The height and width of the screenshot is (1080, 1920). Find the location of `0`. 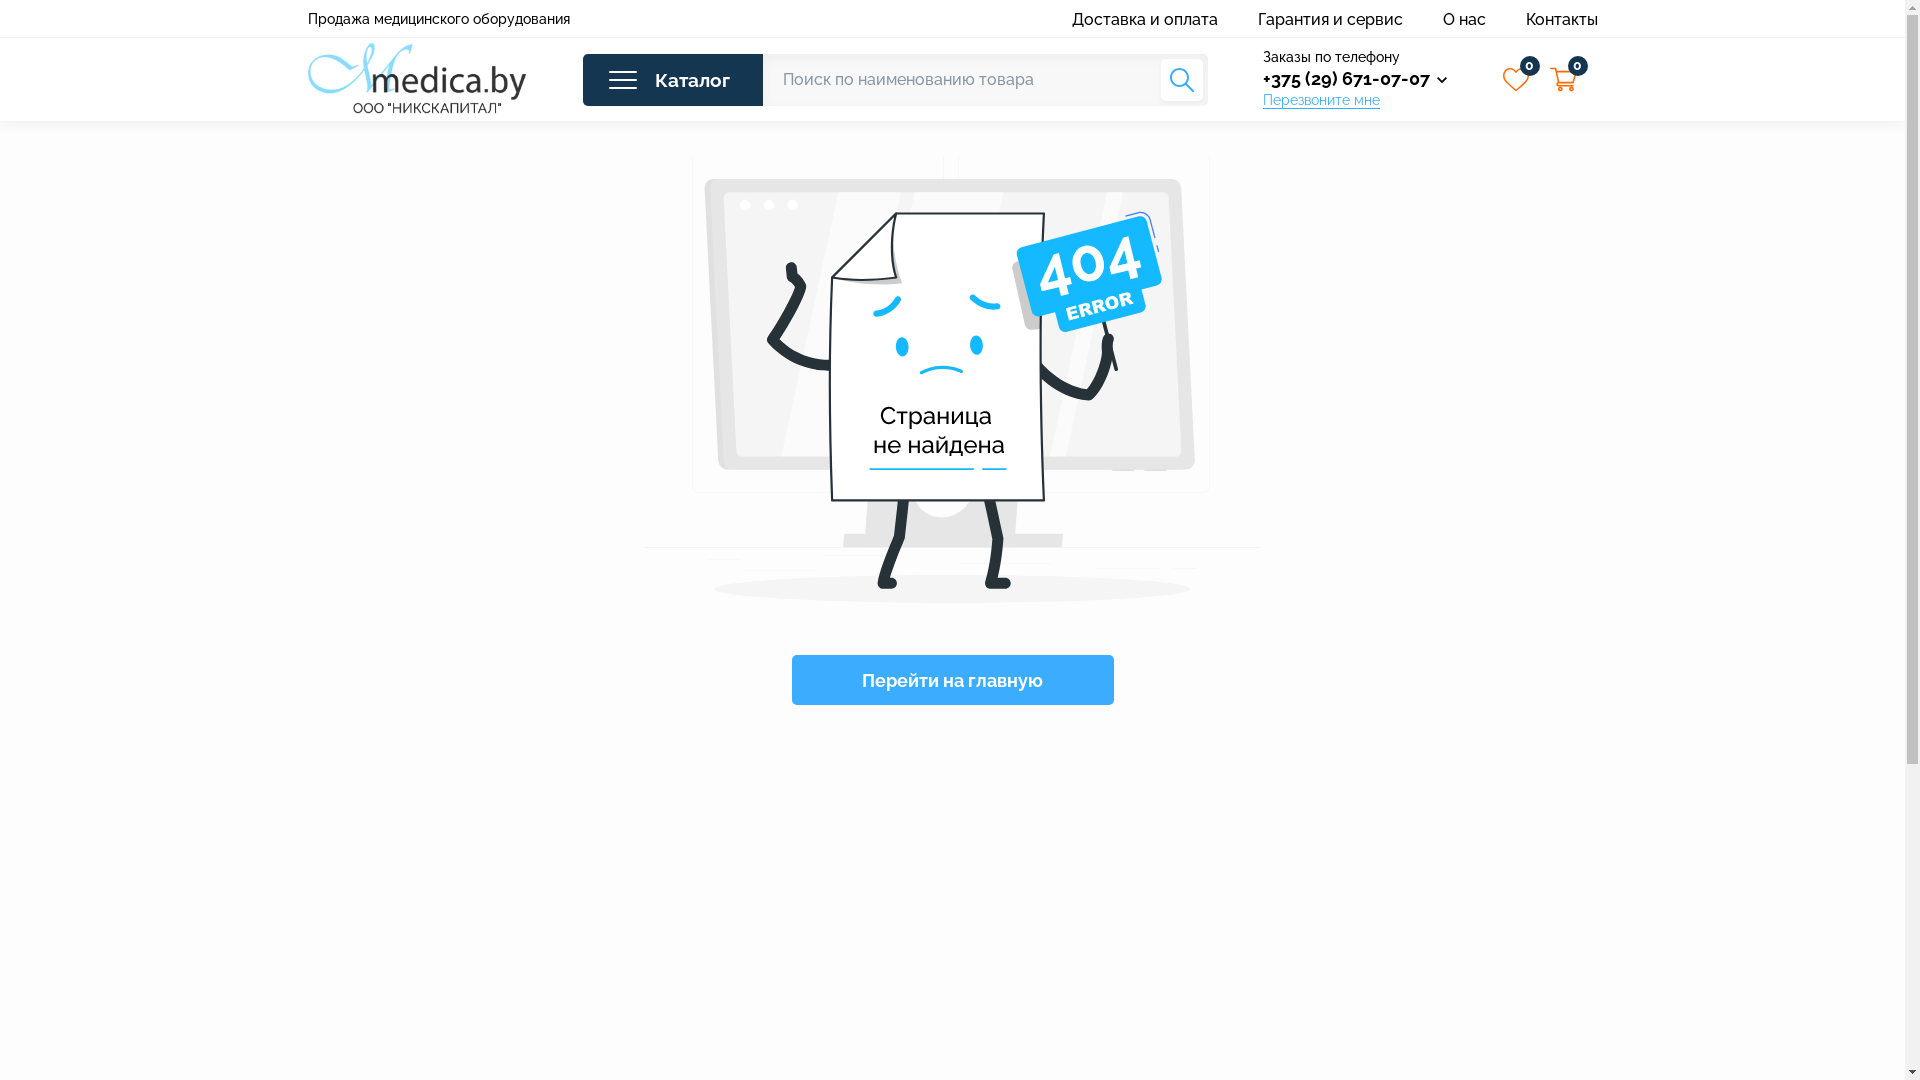

0 is located at coordinates (1564, 80).